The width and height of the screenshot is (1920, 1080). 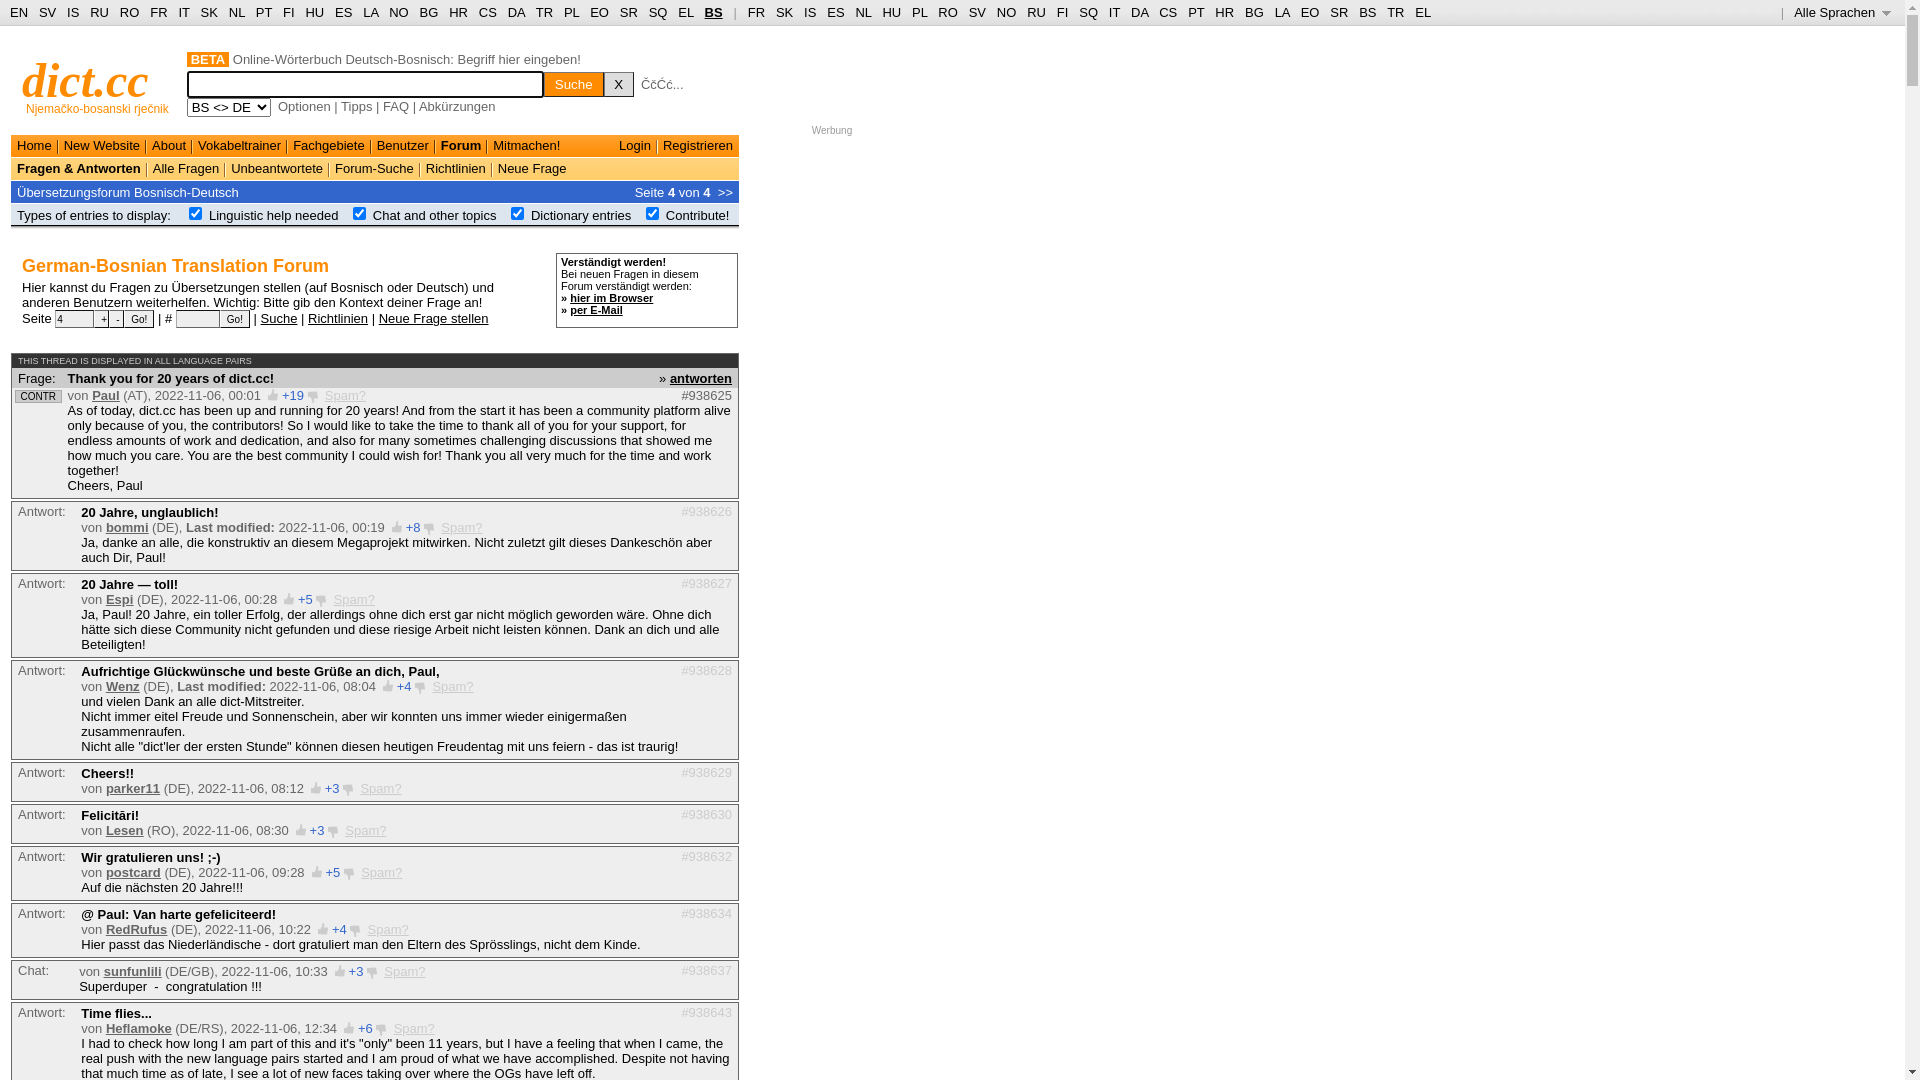 What do you see at coordinates (1423, 12) in the screenshot?
I see `EL` at bounding box center [1423, 12].